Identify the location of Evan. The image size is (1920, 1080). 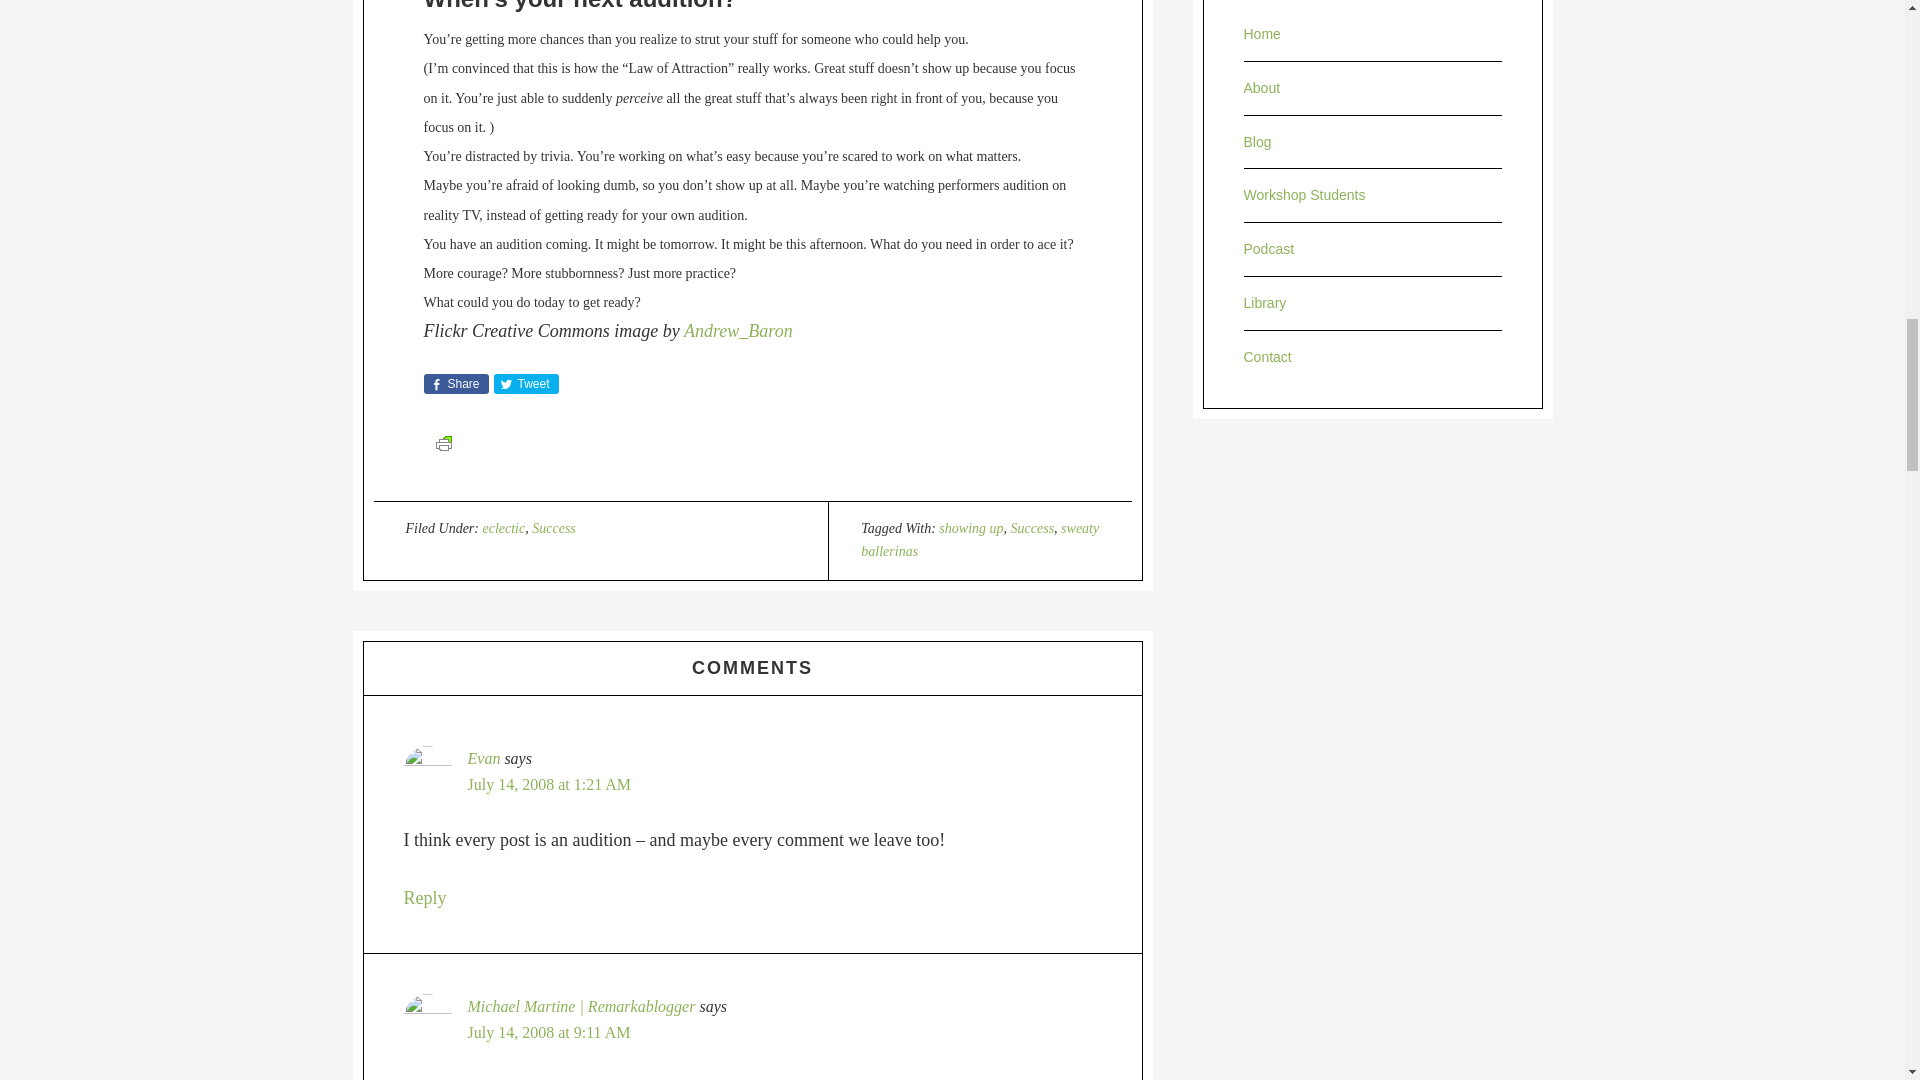
(484, 758).